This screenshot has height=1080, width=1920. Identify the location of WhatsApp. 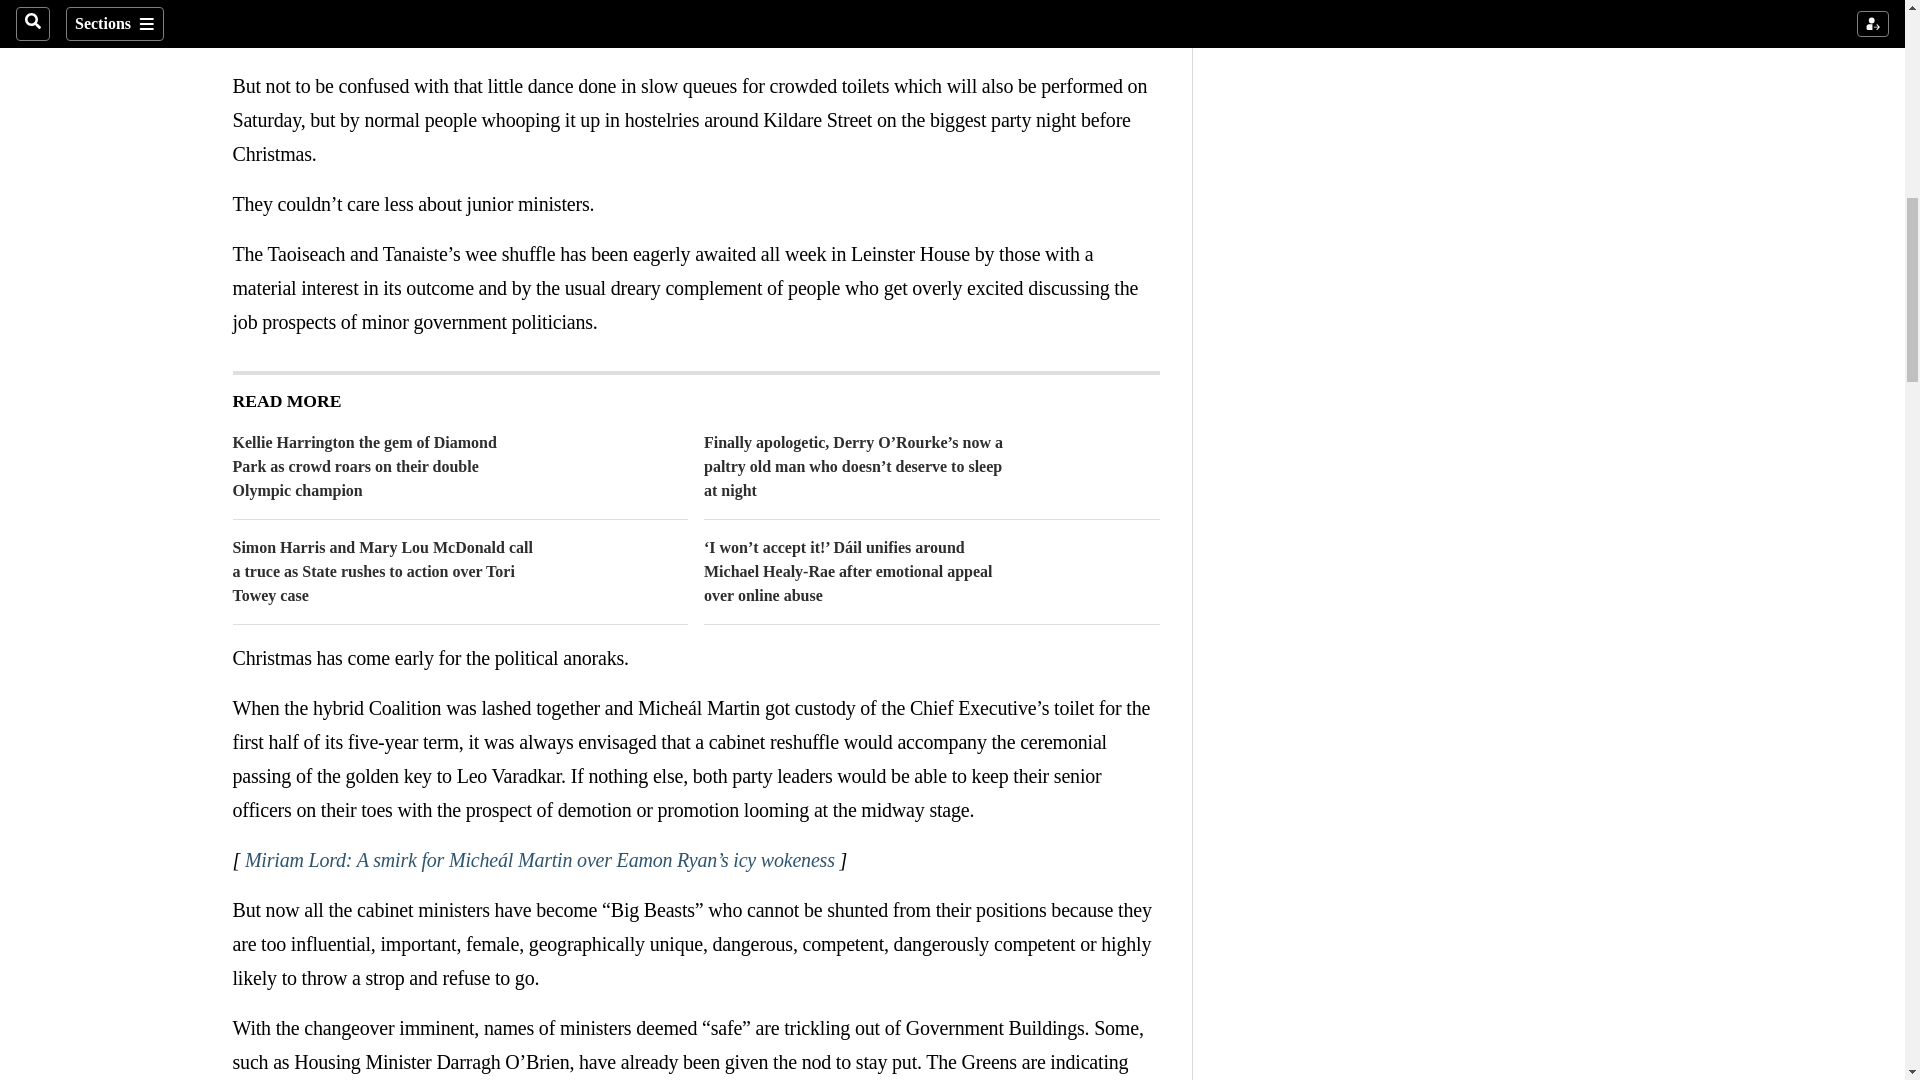
(364, 2).